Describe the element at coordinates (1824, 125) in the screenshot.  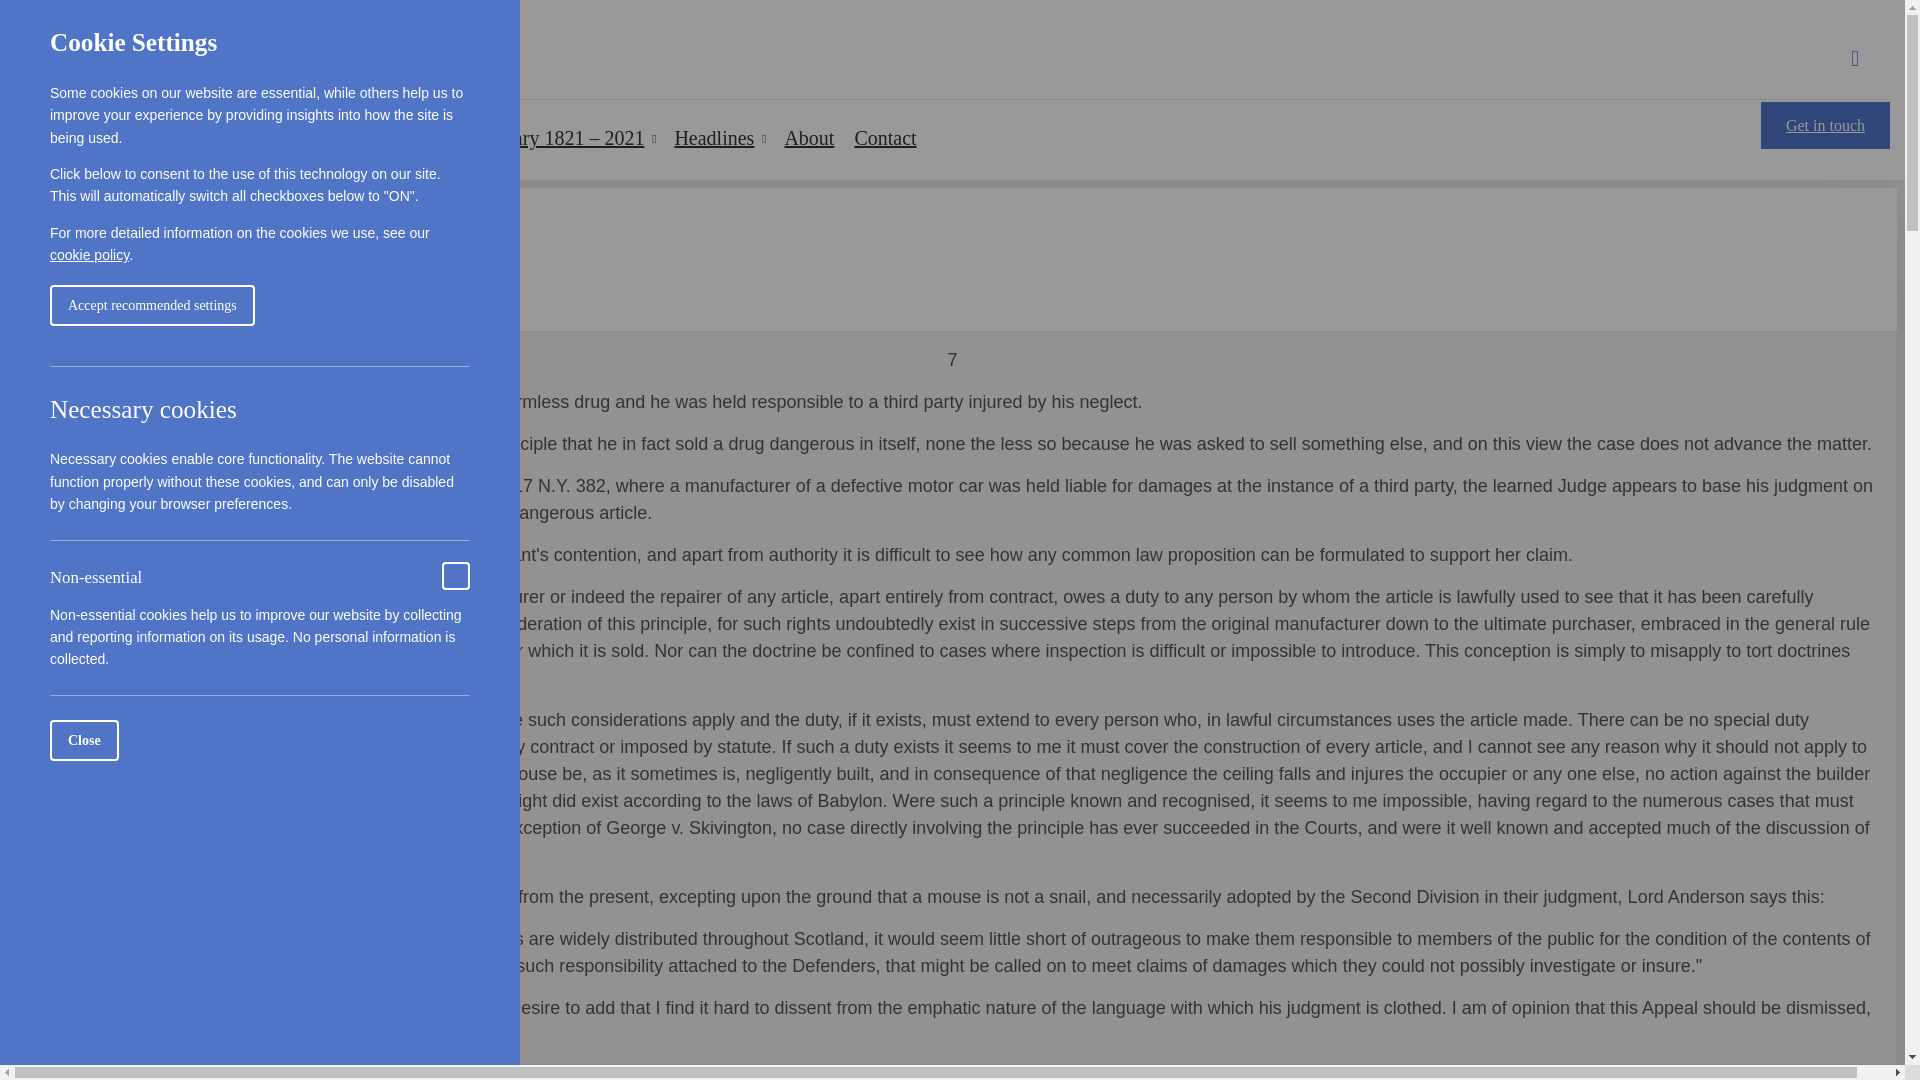
I see `Get in touch` at that location.